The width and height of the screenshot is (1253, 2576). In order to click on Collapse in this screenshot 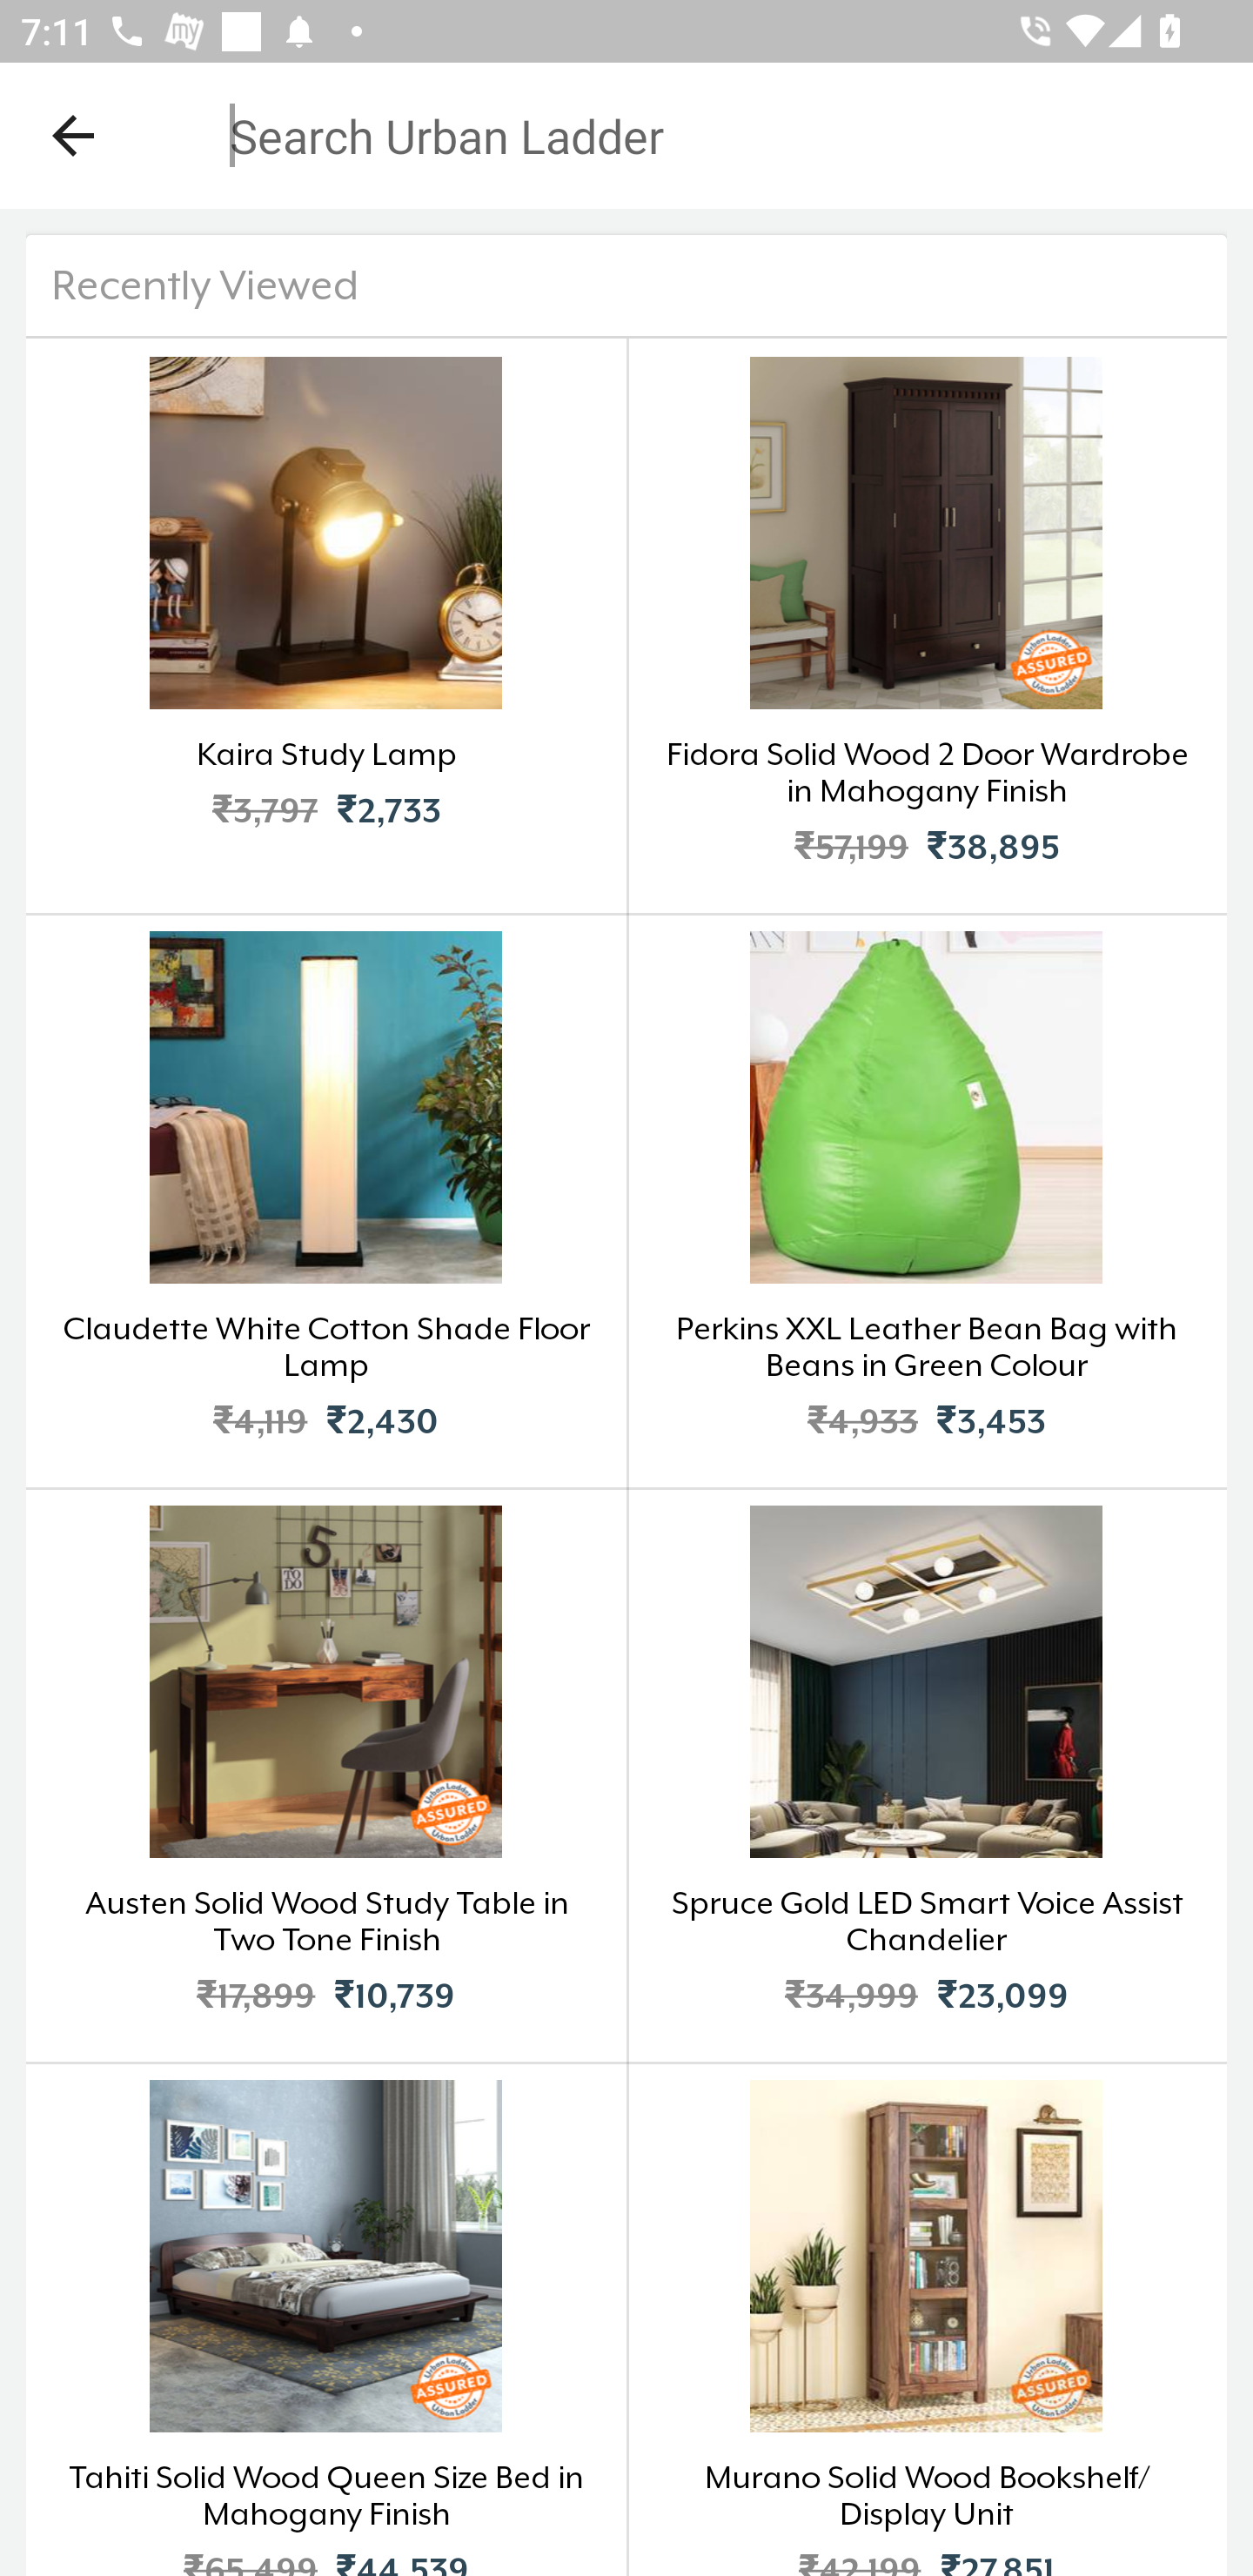, I will do `click(73, 135)`.